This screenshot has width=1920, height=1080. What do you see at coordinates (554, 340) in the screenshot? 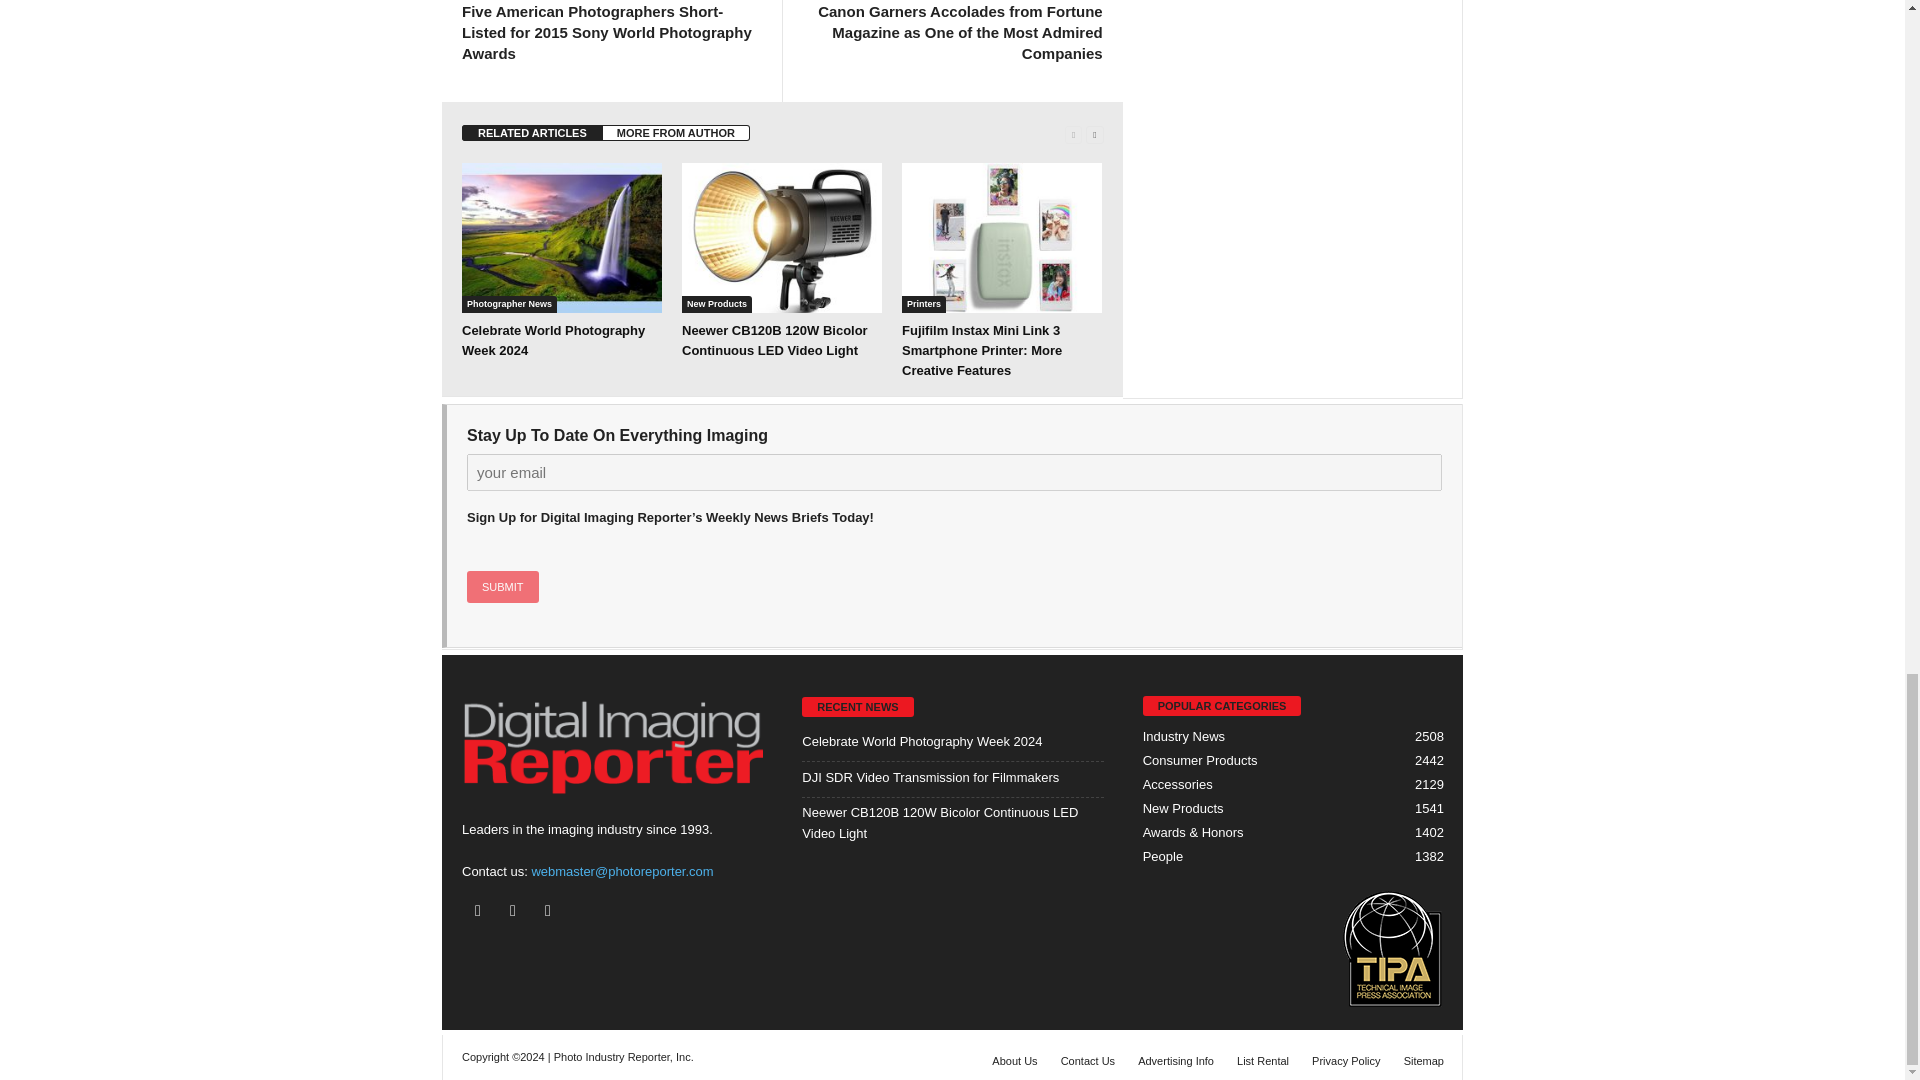
I see `Celebrate World Photography Week 2024` at bounding box center [554, 340].